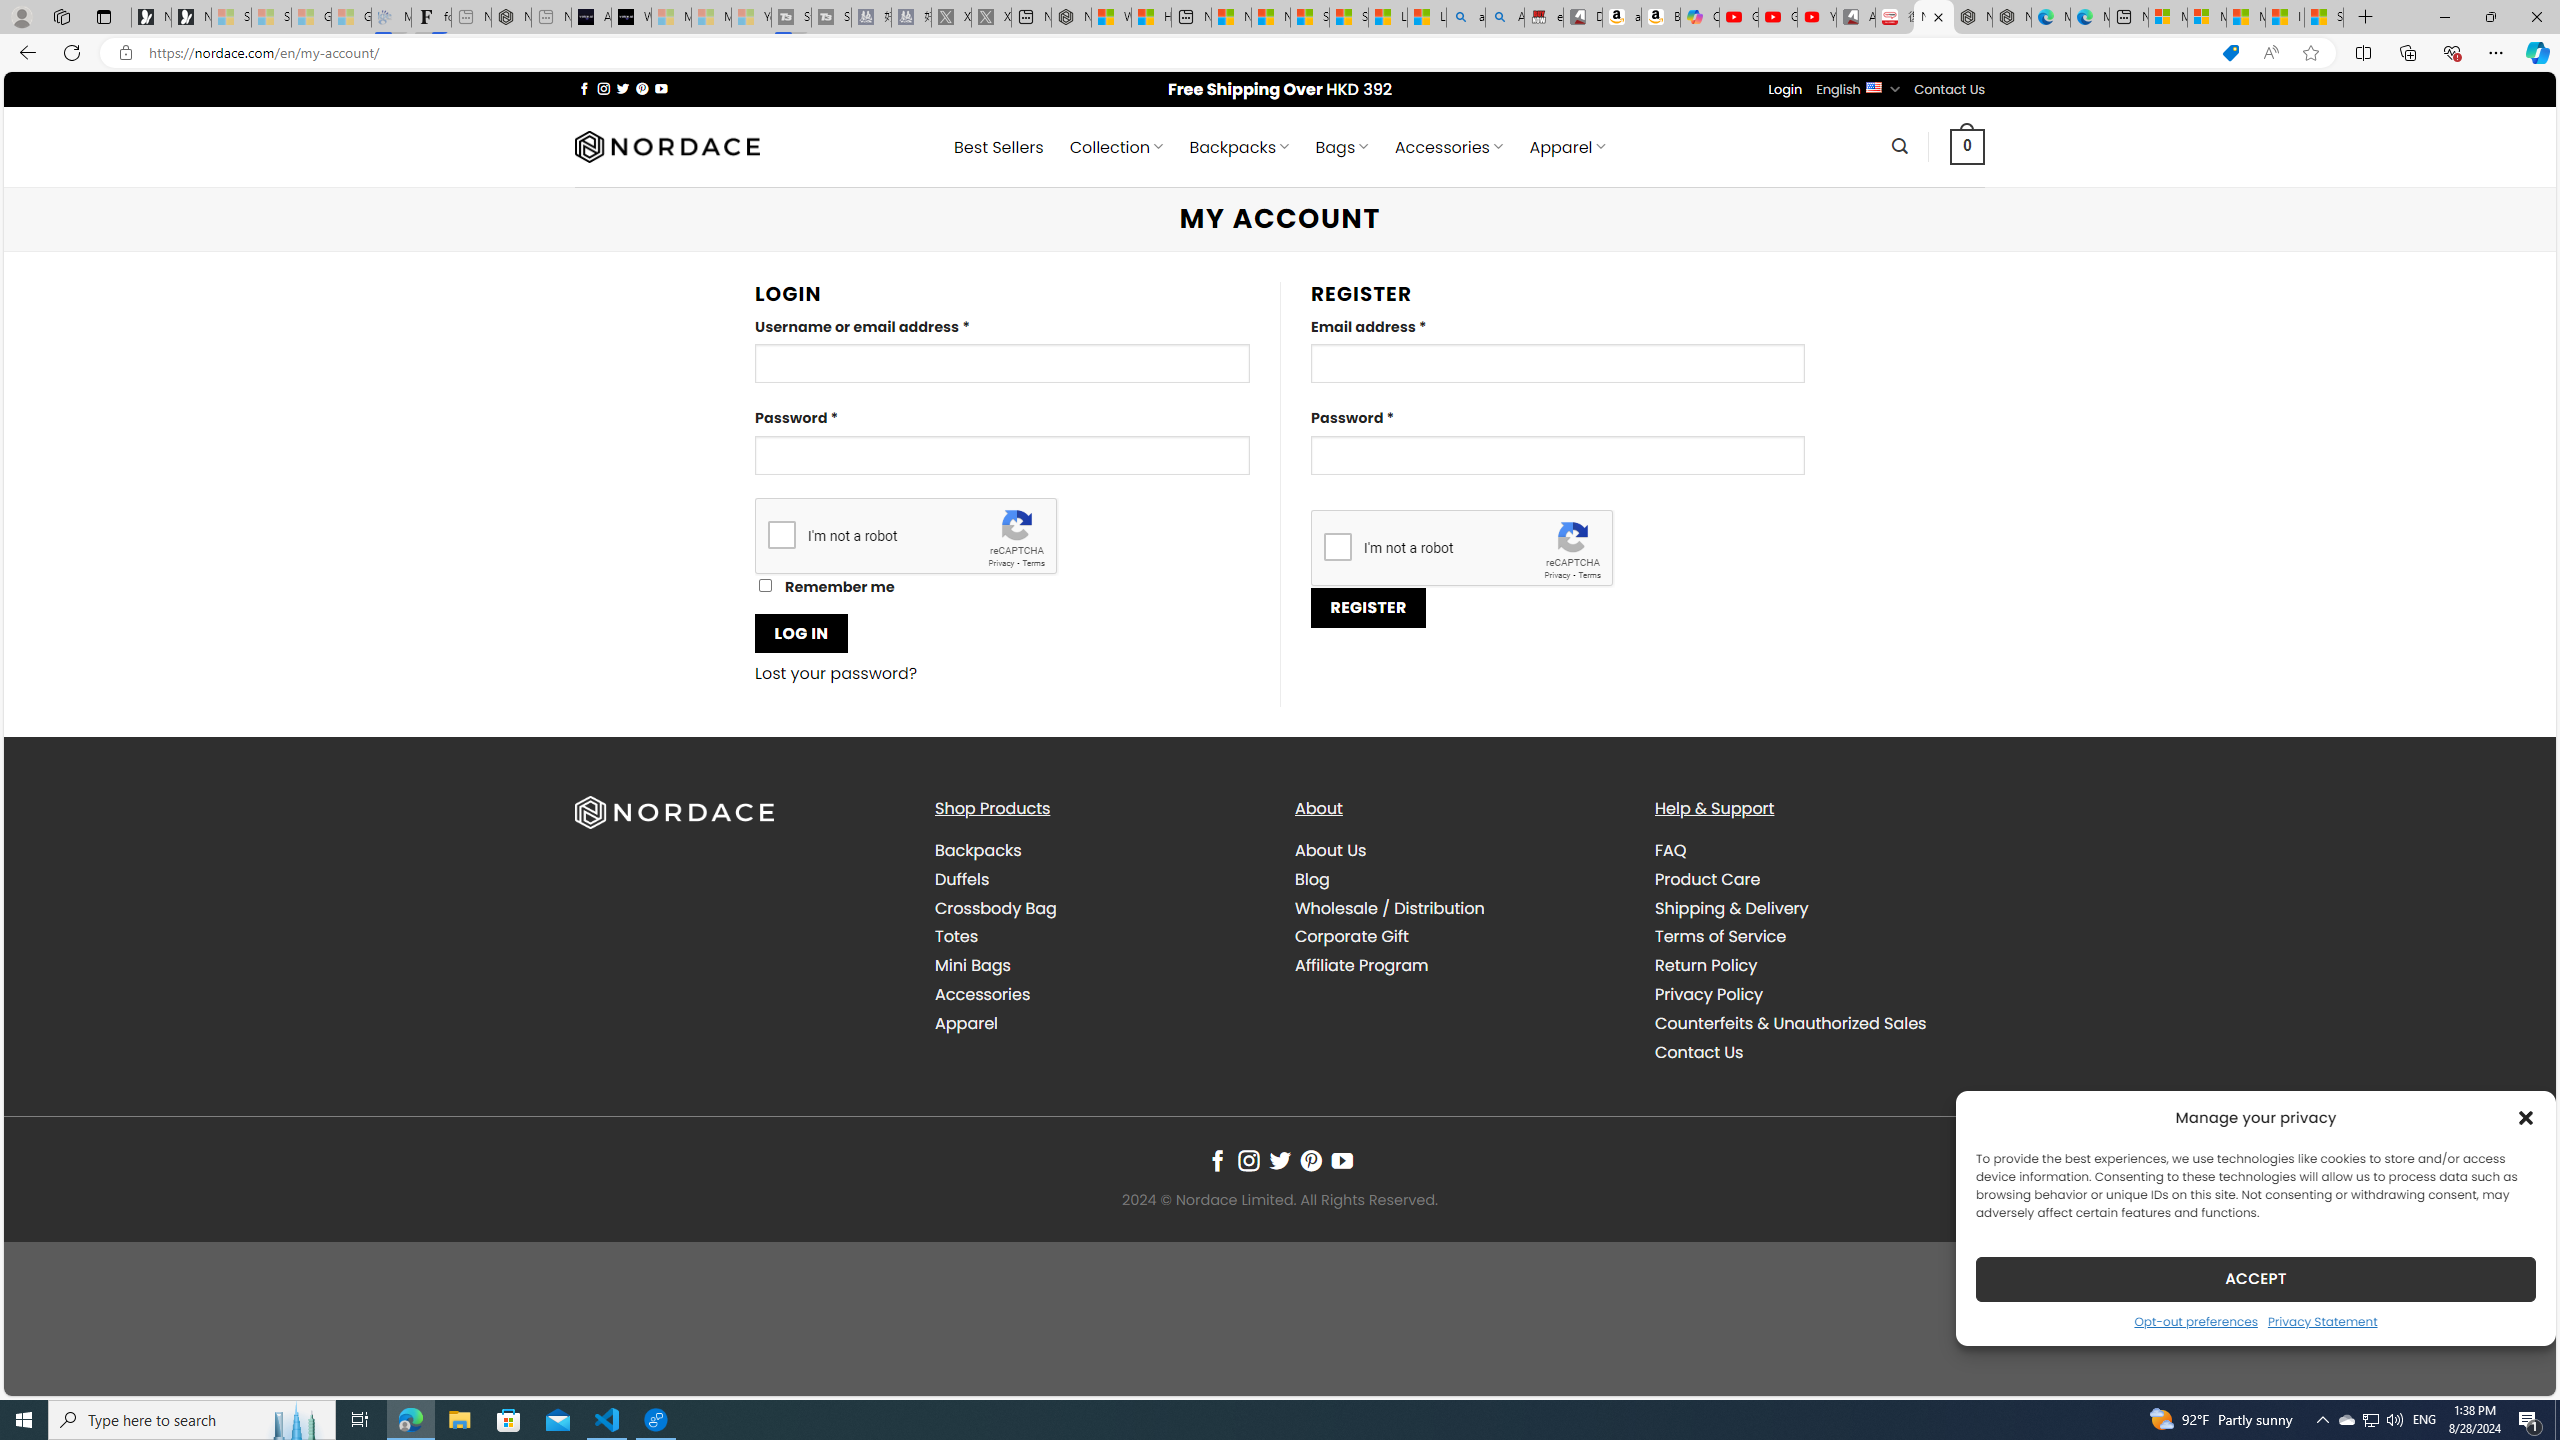 The height and width of the screenshot is (1440, 2560). I want to click on Privacy, so click(1557, 575).